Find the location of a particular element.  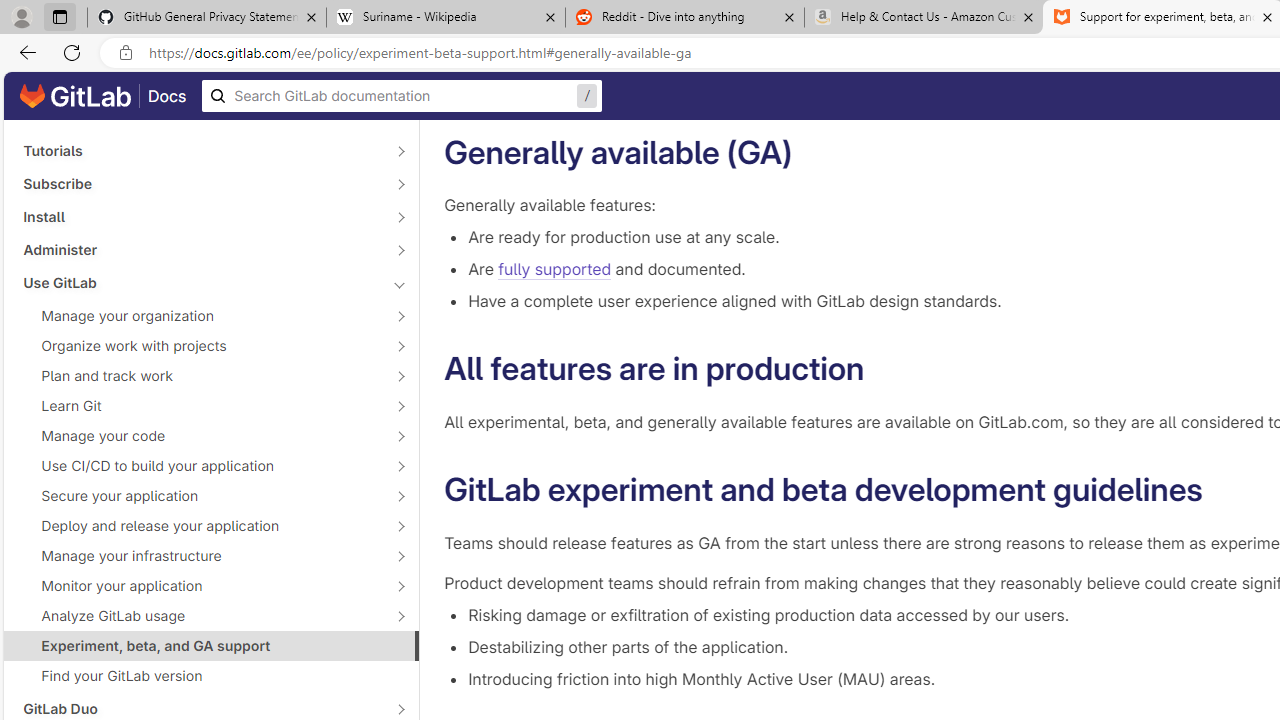

Secure your application is located at coordinates (200, 496).